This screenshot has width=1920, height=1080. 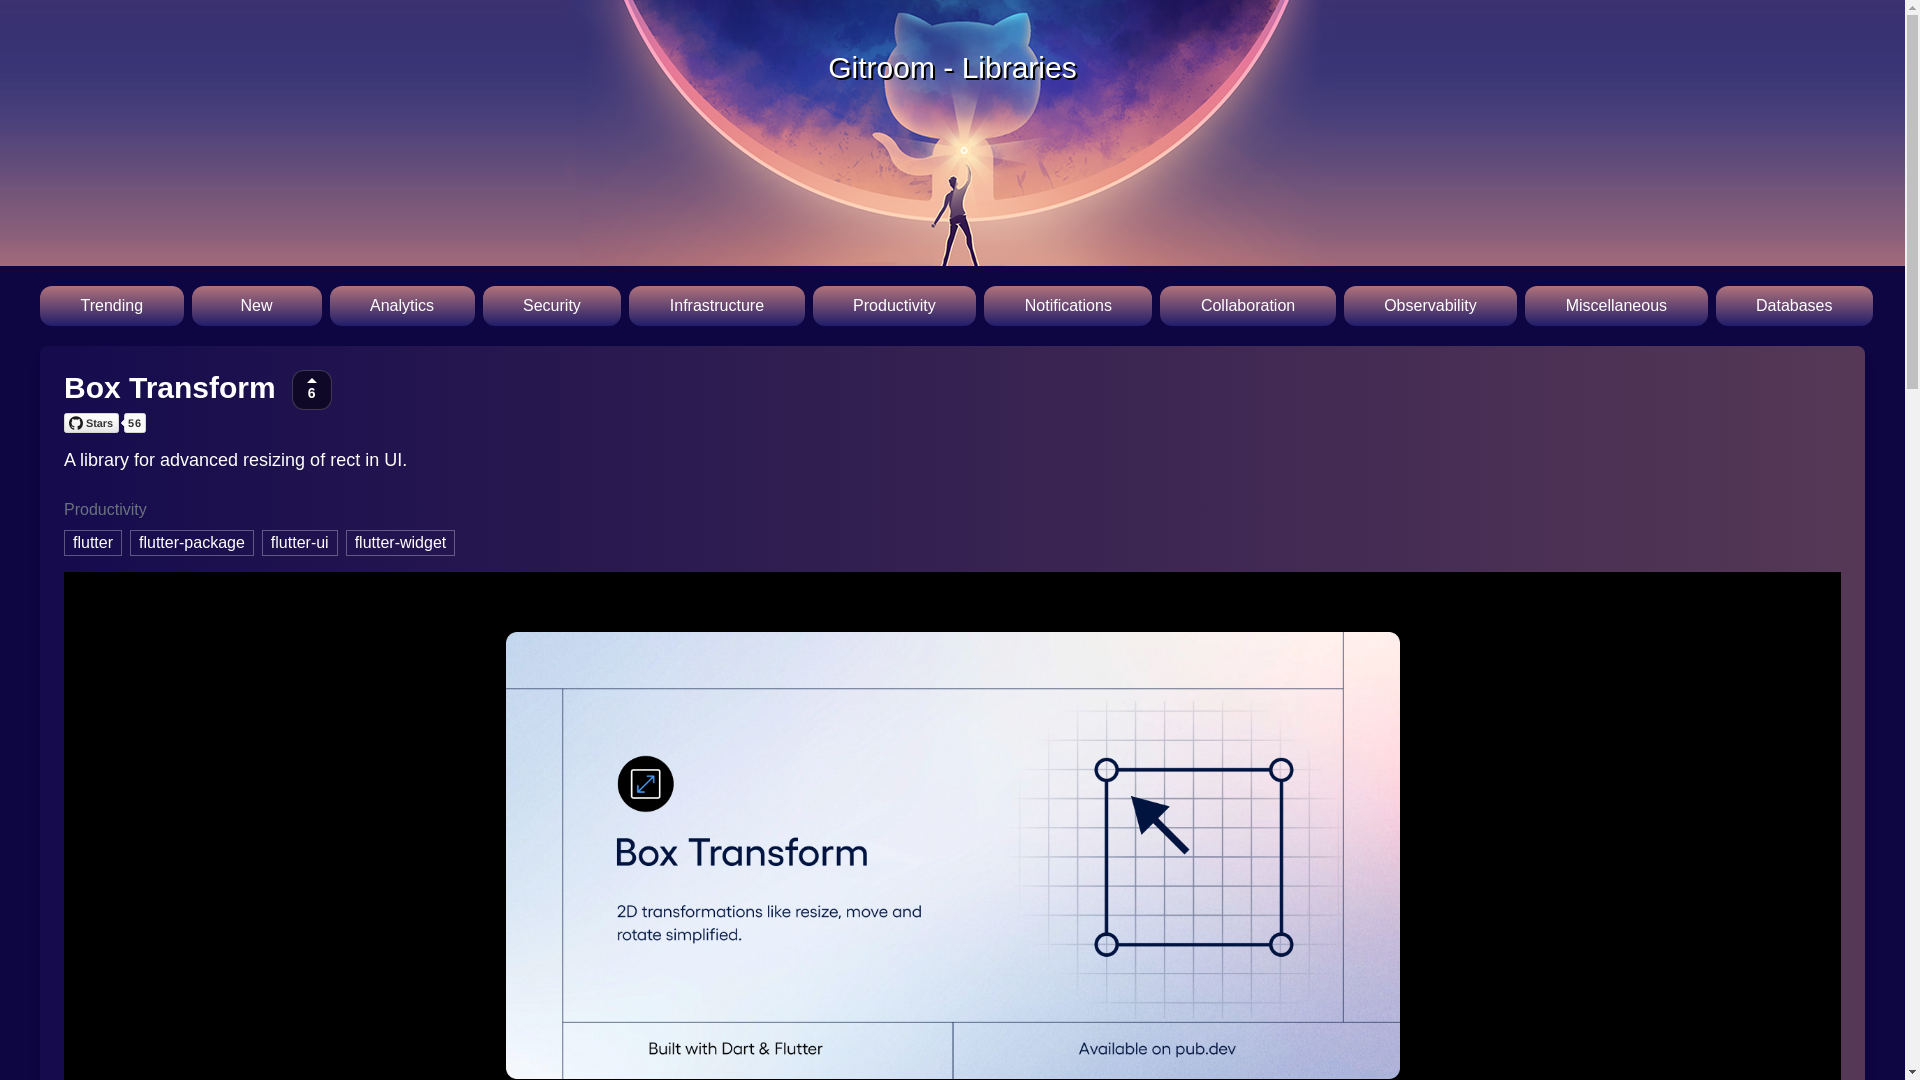 I want to click on Productivity, so click(x=894, y=306).